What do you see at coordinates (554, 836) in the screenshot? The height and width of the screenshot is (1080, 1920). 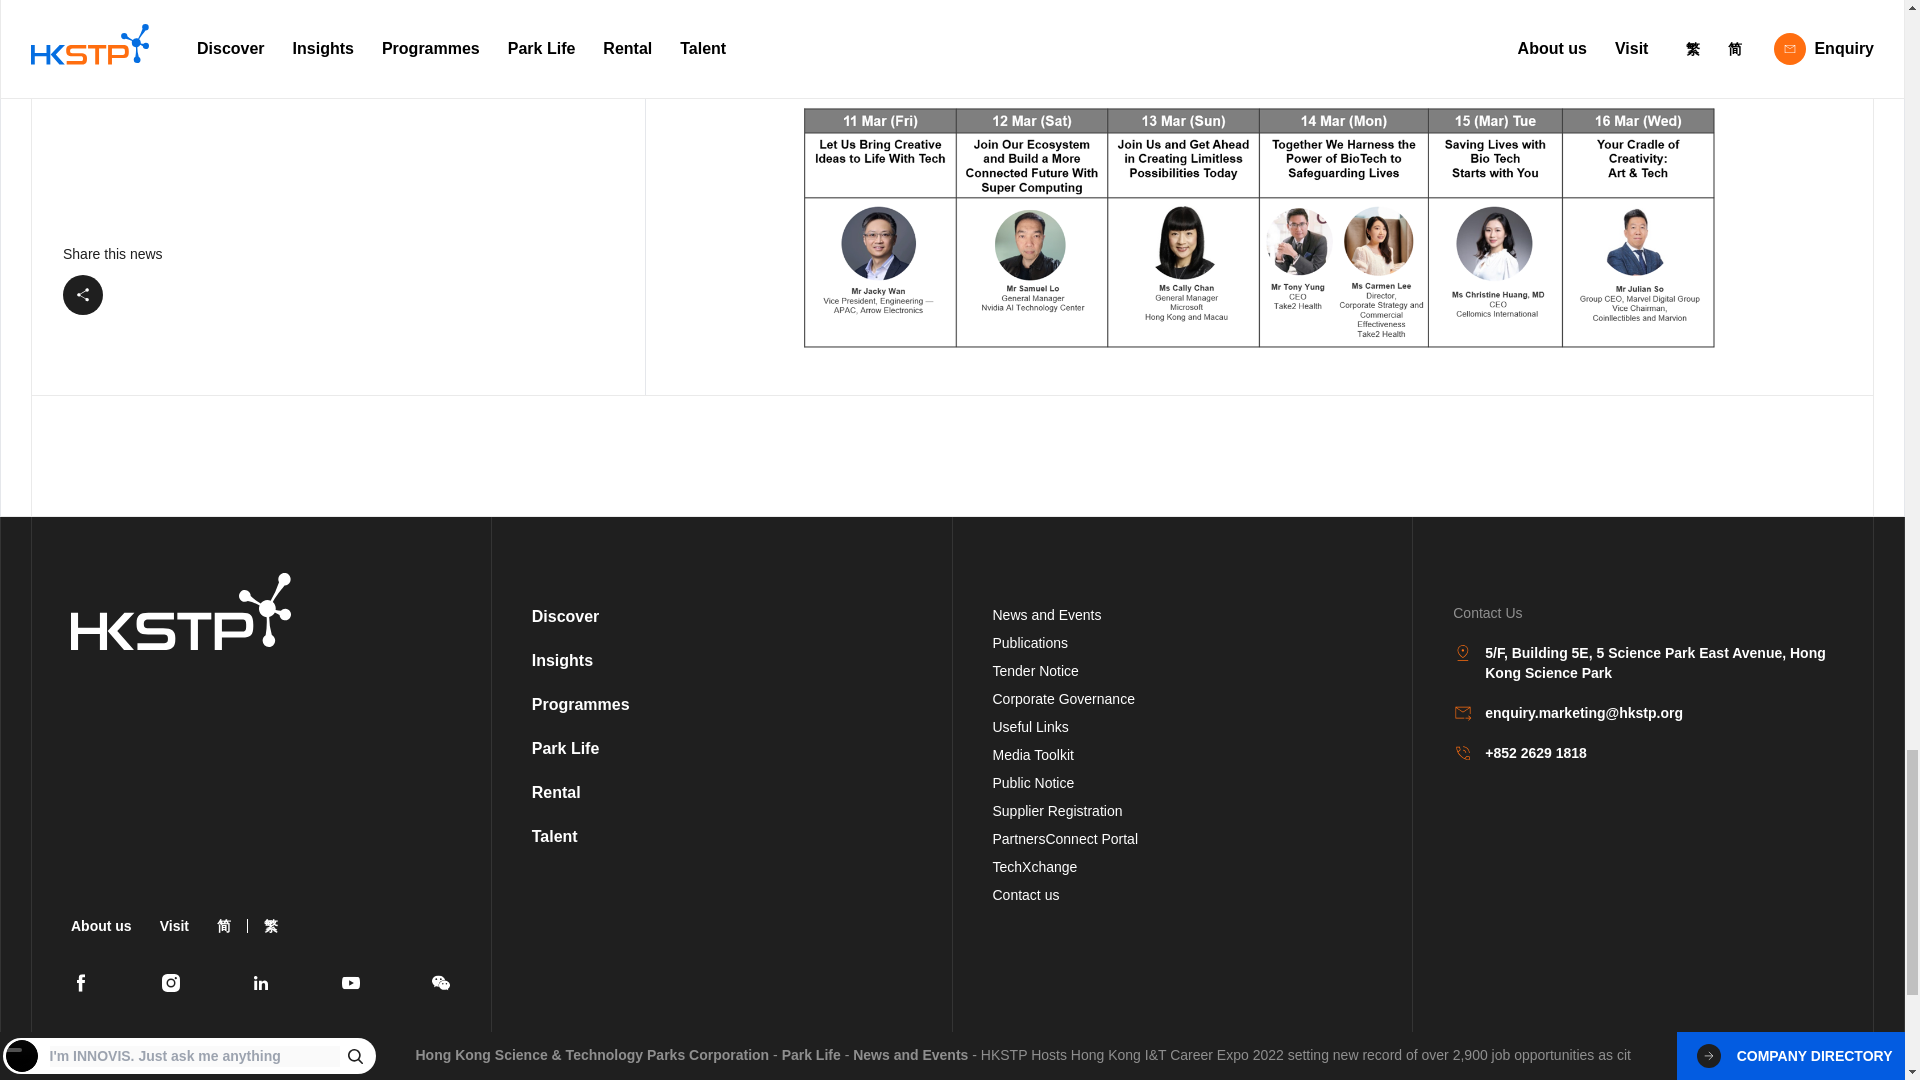 I see `Talent` at bounding box center [554, 836].